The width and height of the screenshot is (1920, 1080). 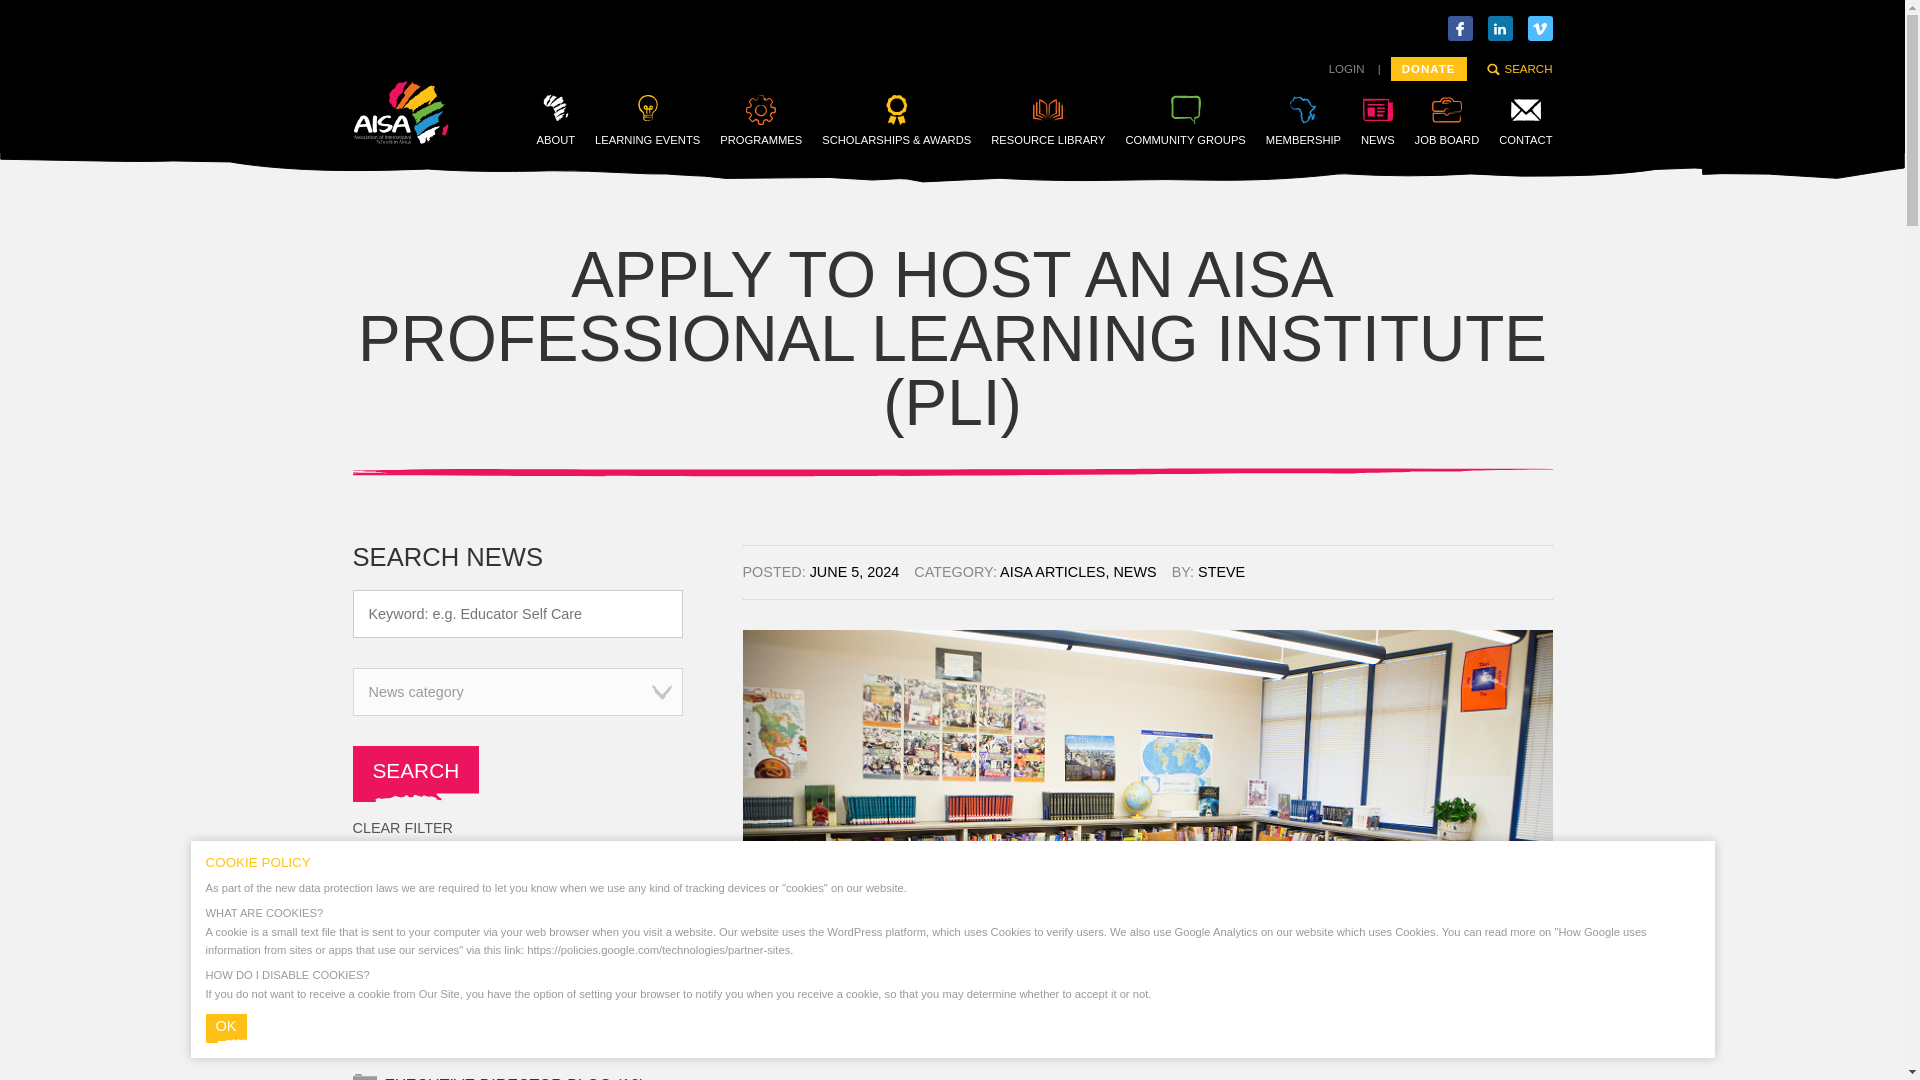 I want to click on DONATE, so click(x=1428, y=69).